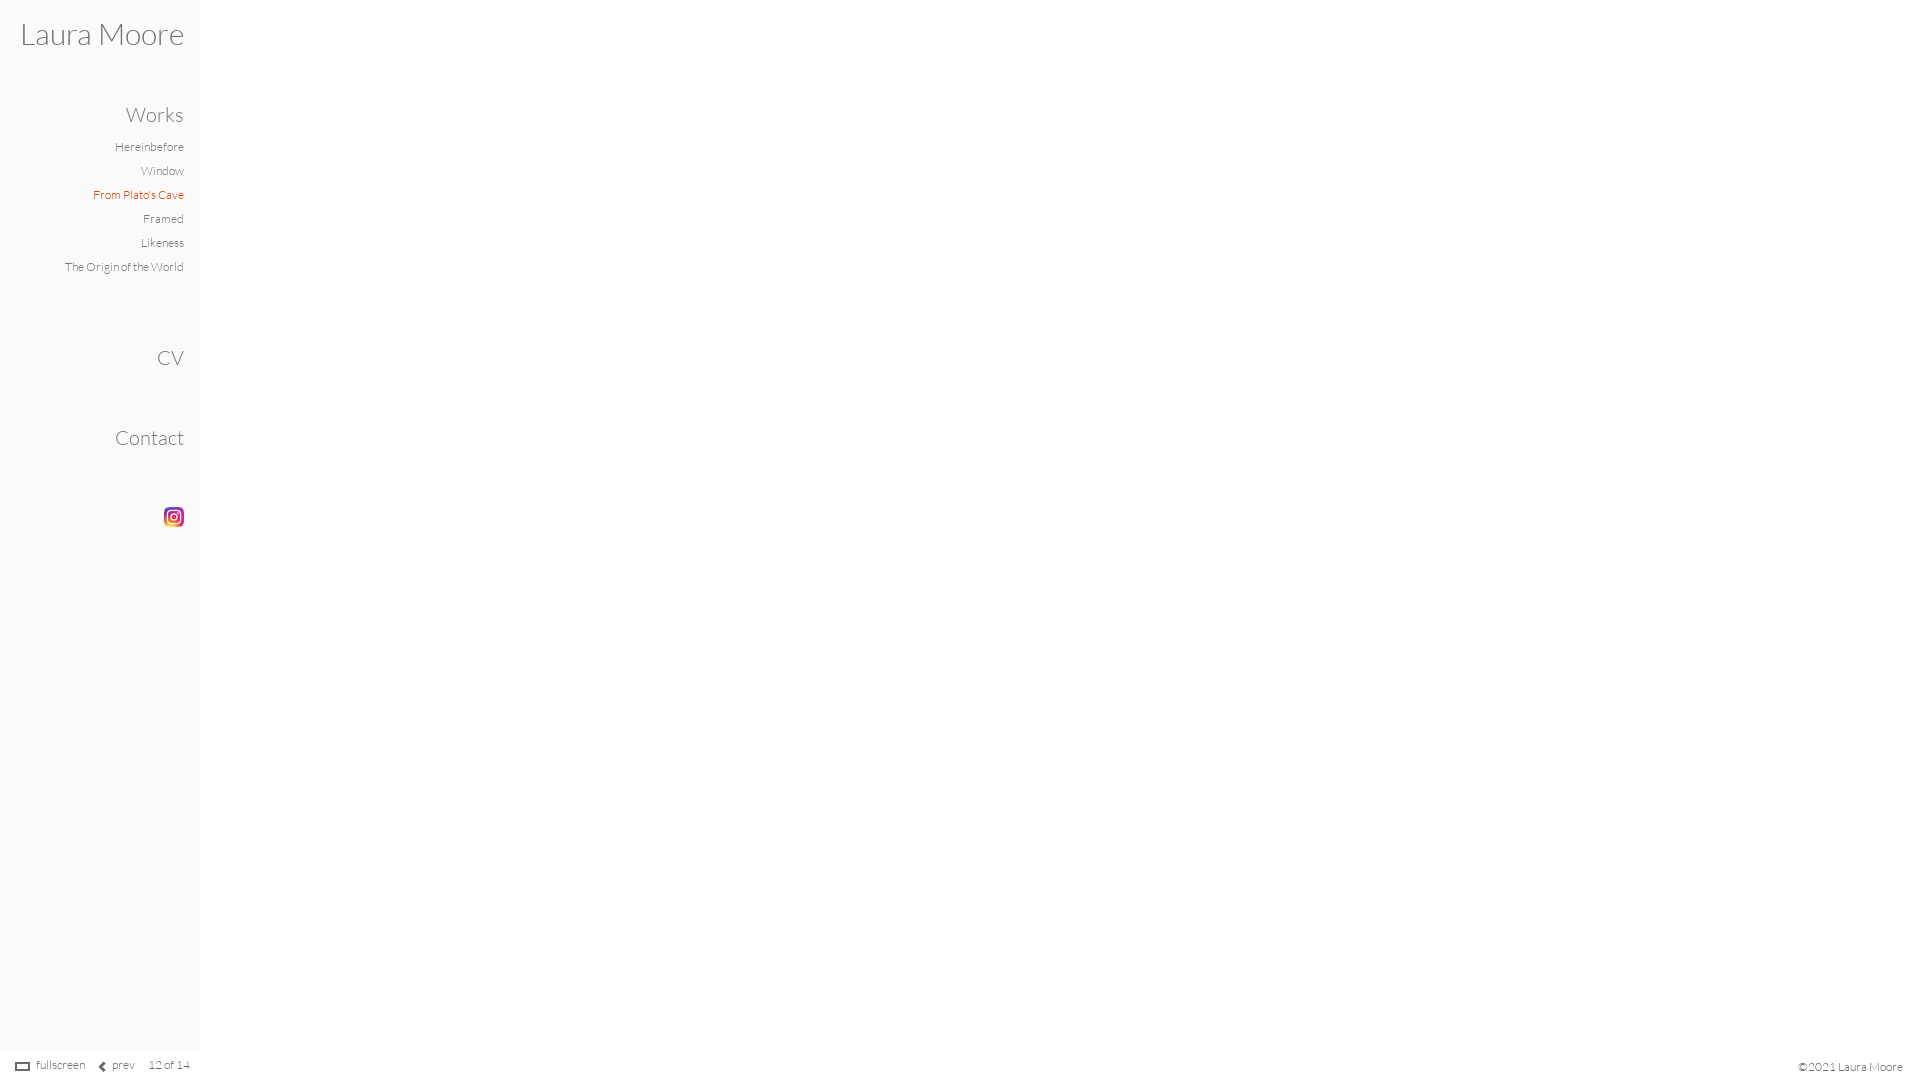 This screenshot has width=1920, height=1080. I want to click on Likeness, so click(162, 242).